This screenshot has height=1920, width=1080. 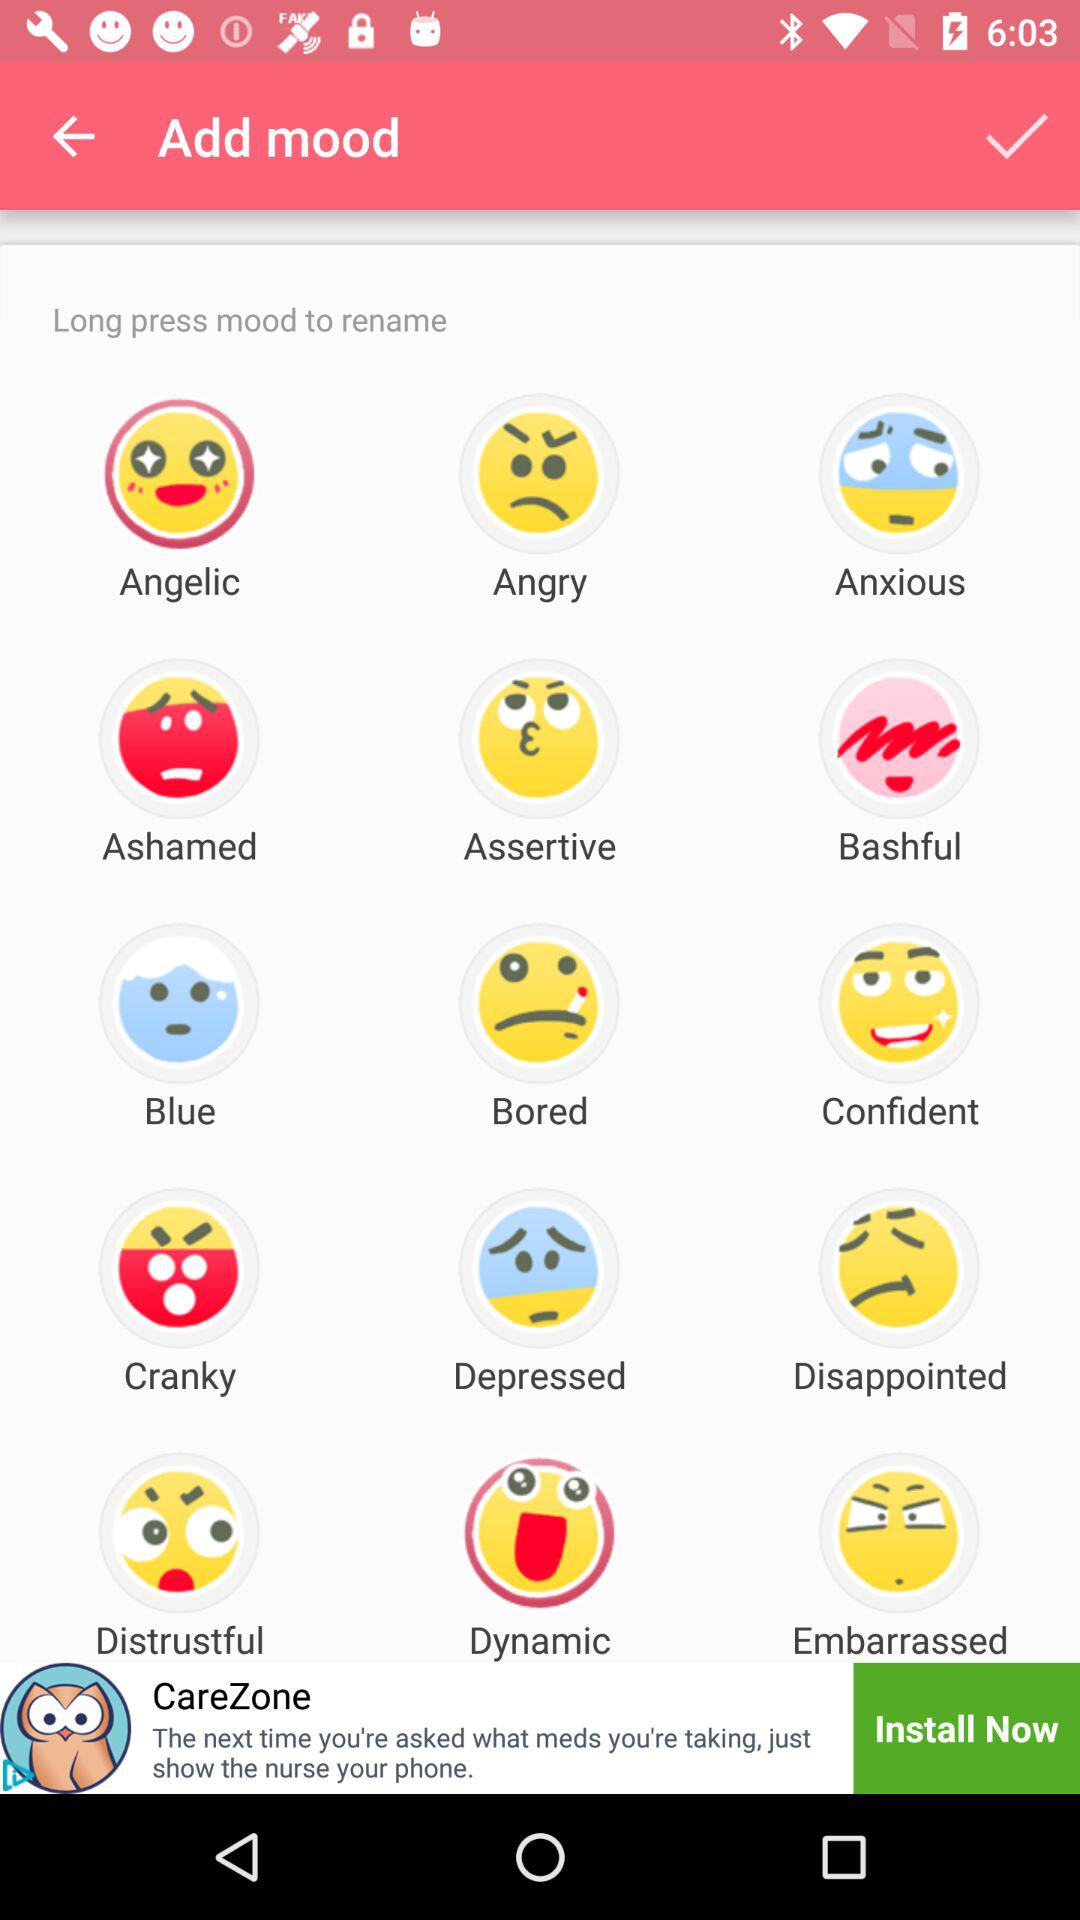 I want to click on open item next to add mood icon, so click(x=73, y=136).